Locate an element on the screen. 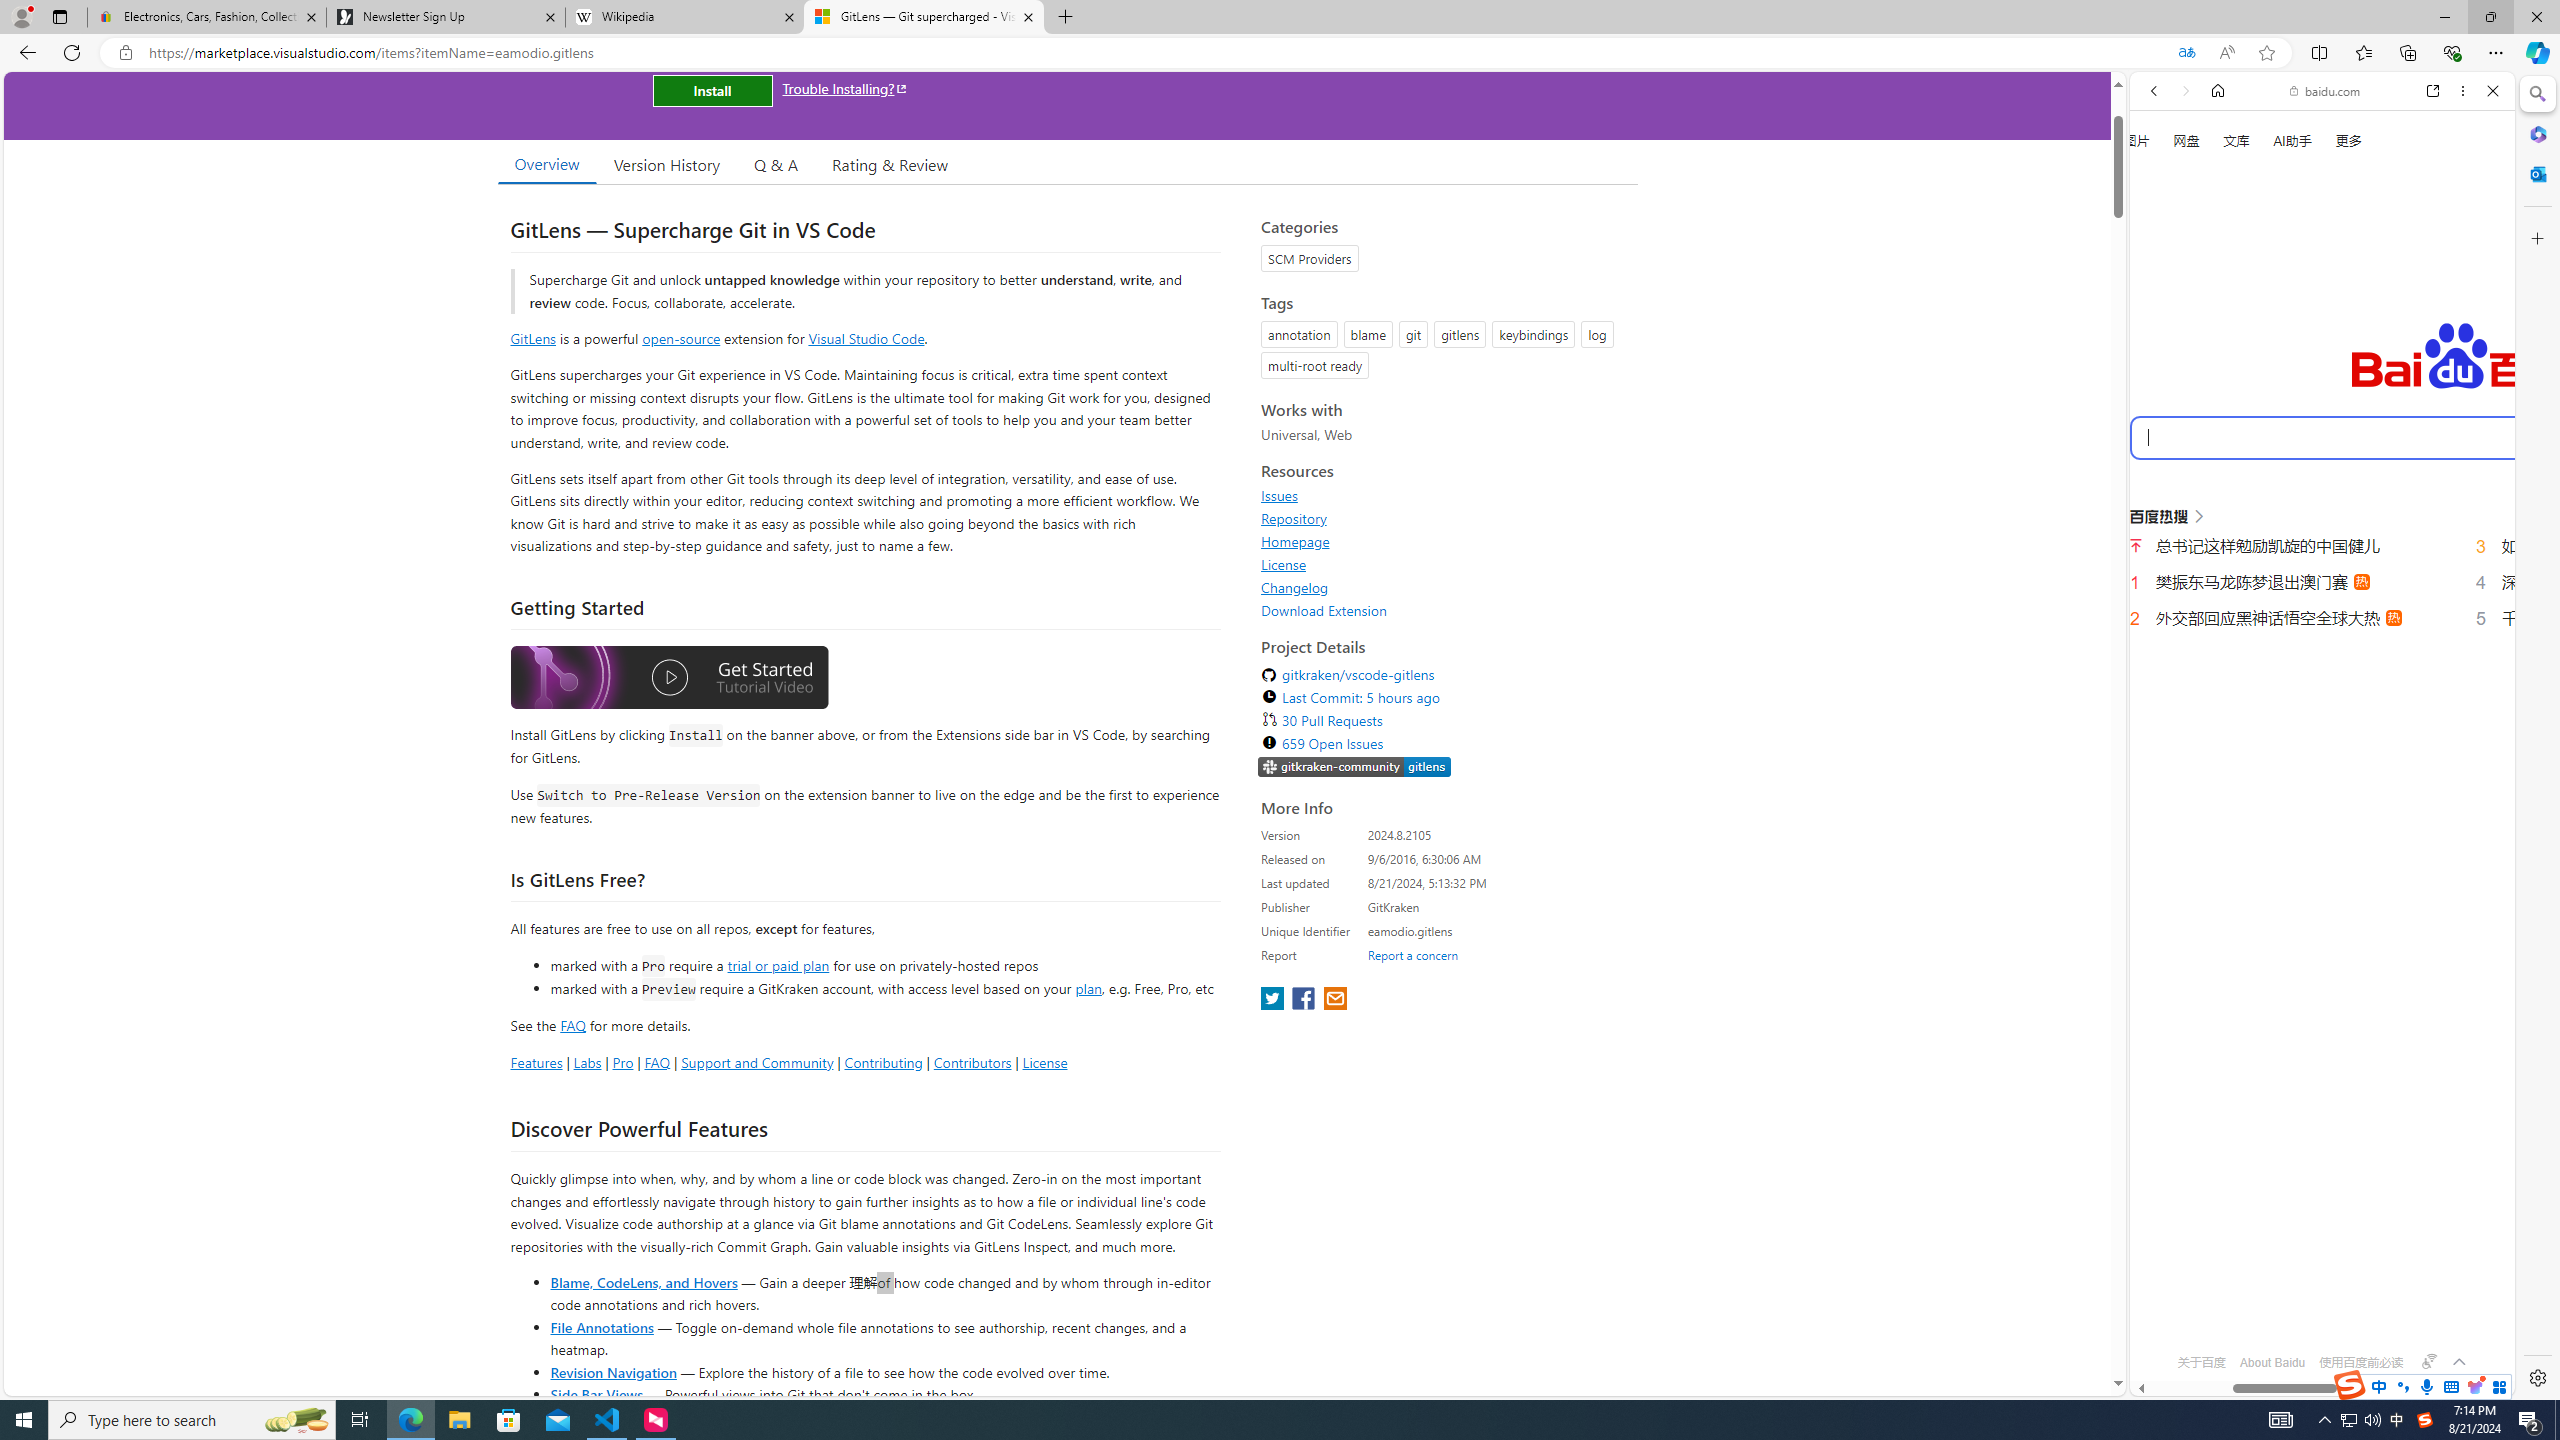 This screenshot has height=1440, width=2560. Version History is located at coordinates (666, 164).